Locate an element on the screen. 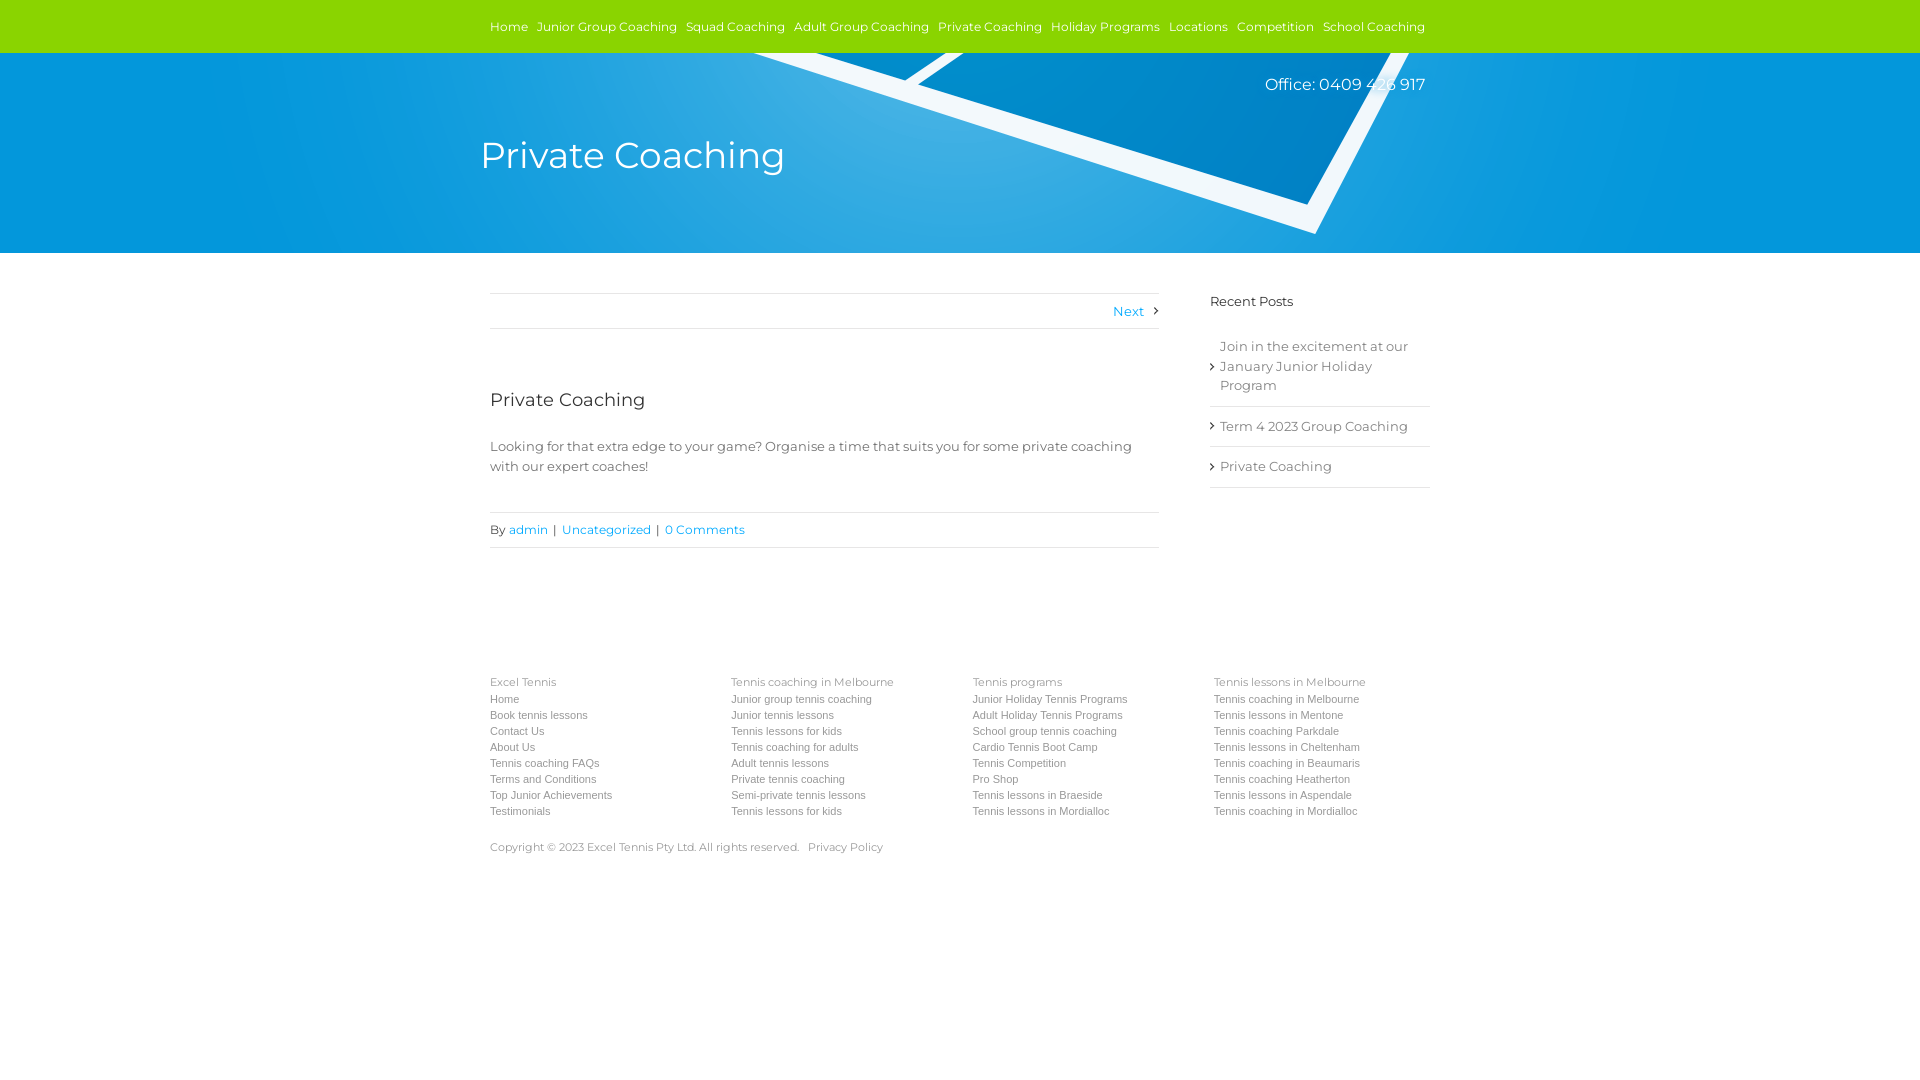  Tennis coaching in Beaumaris is located at coordinates (1287, 763).